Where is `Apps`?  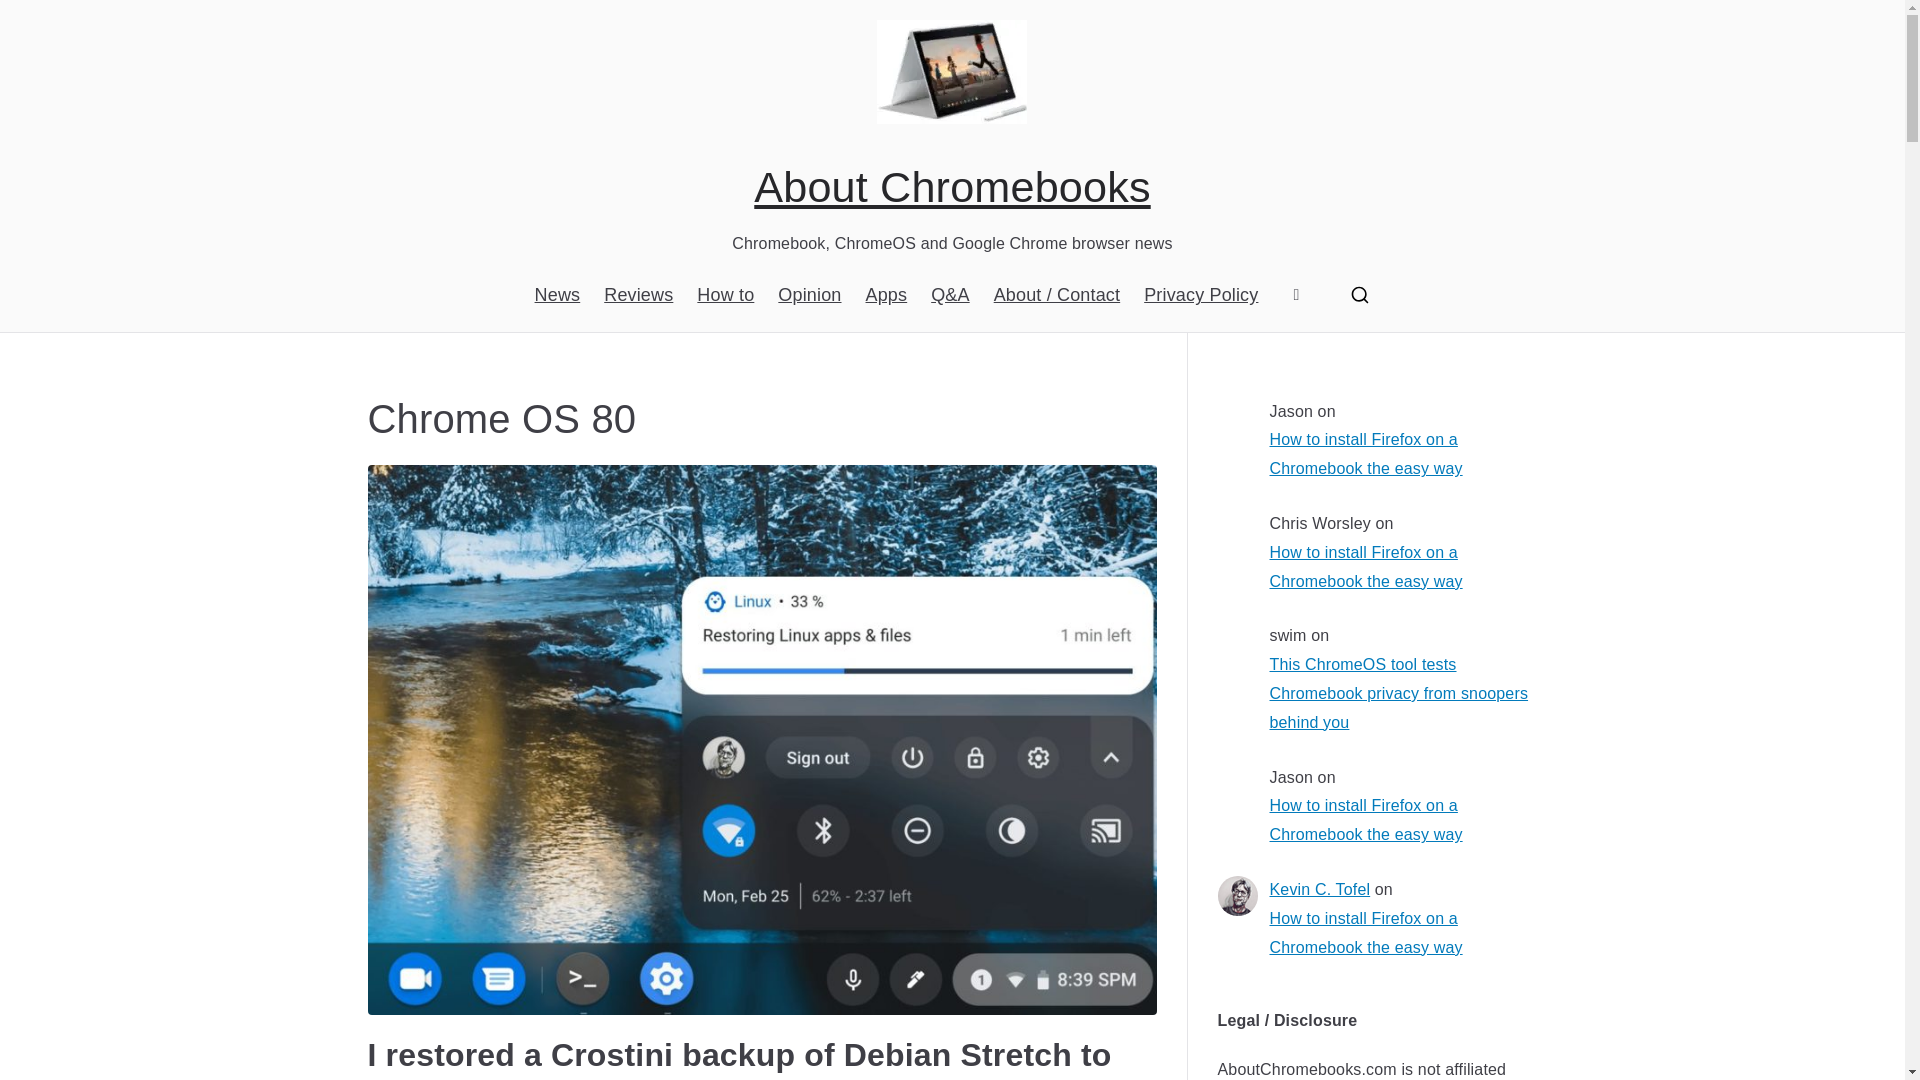
Apps is located at coordinates (886, 294).